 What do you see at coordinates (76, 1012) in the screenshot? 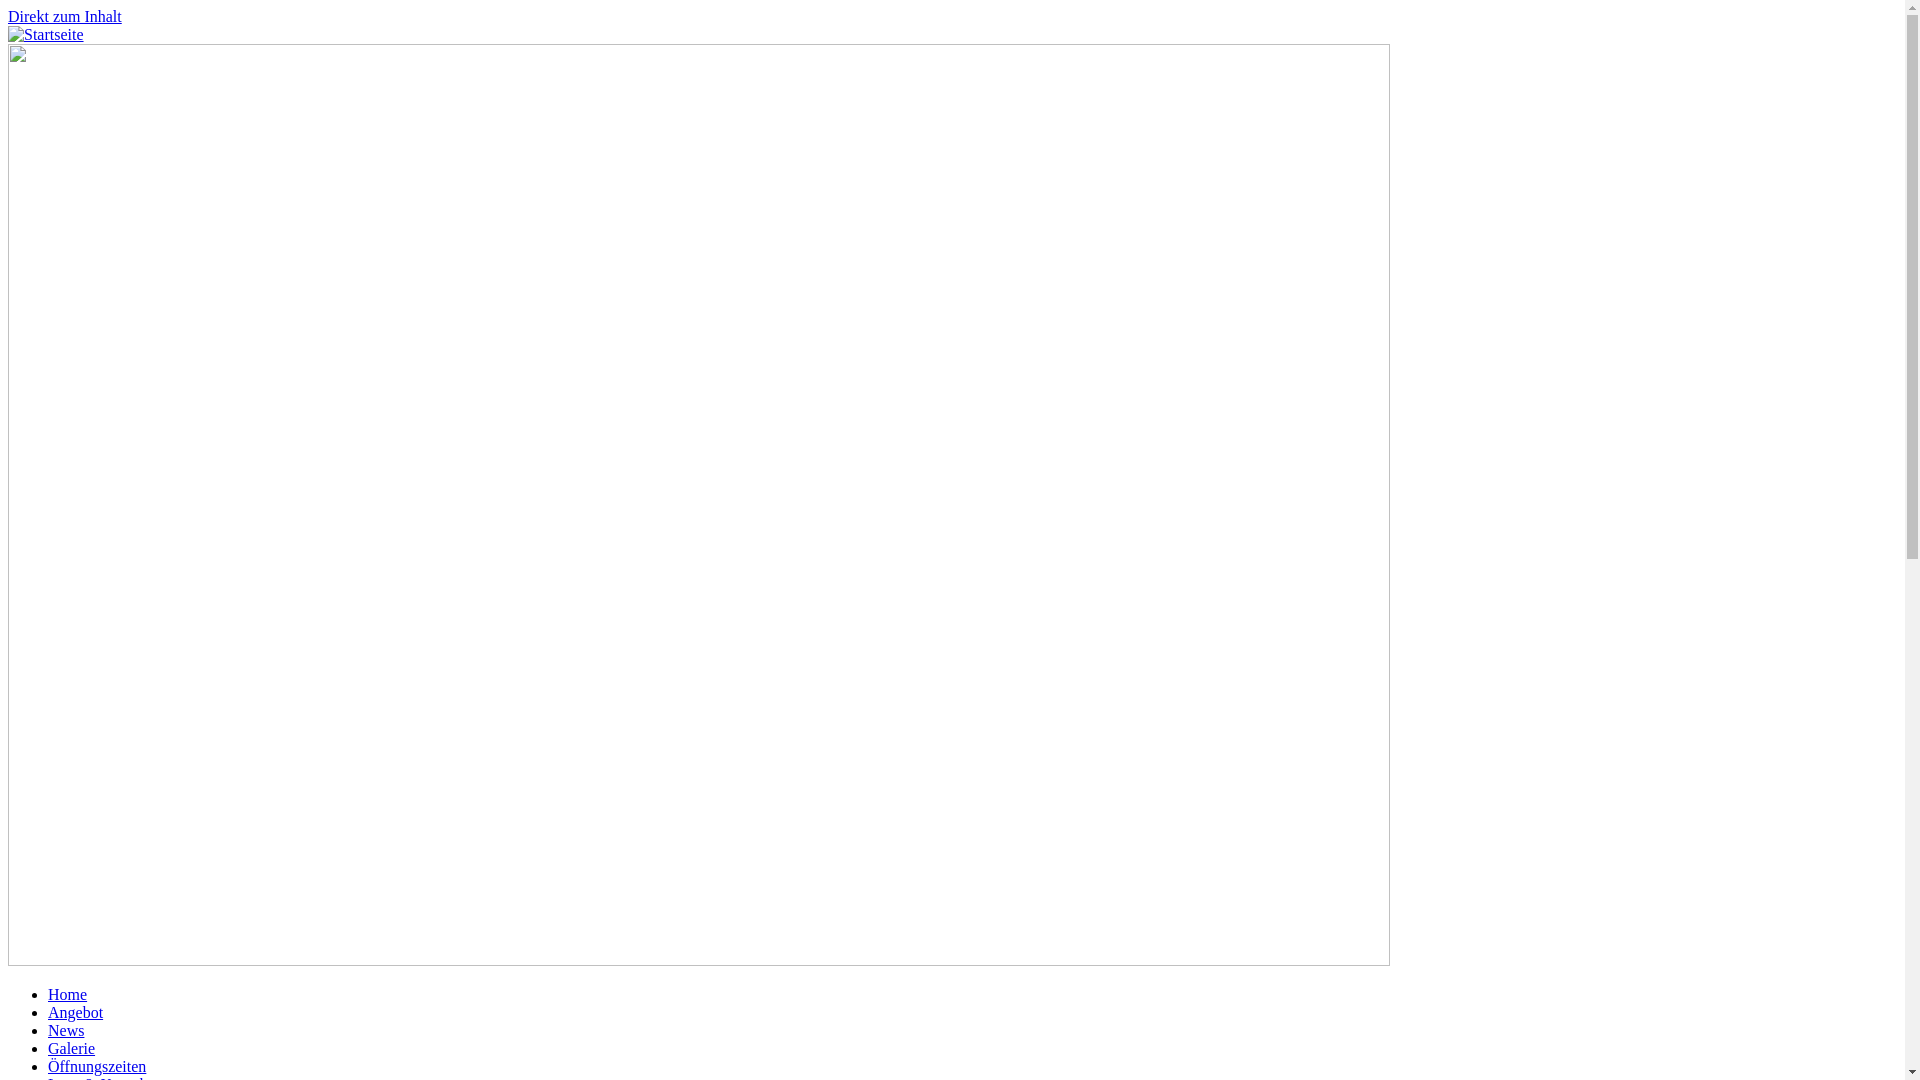
I see `Angebot` at bounding box center [76, 1012].